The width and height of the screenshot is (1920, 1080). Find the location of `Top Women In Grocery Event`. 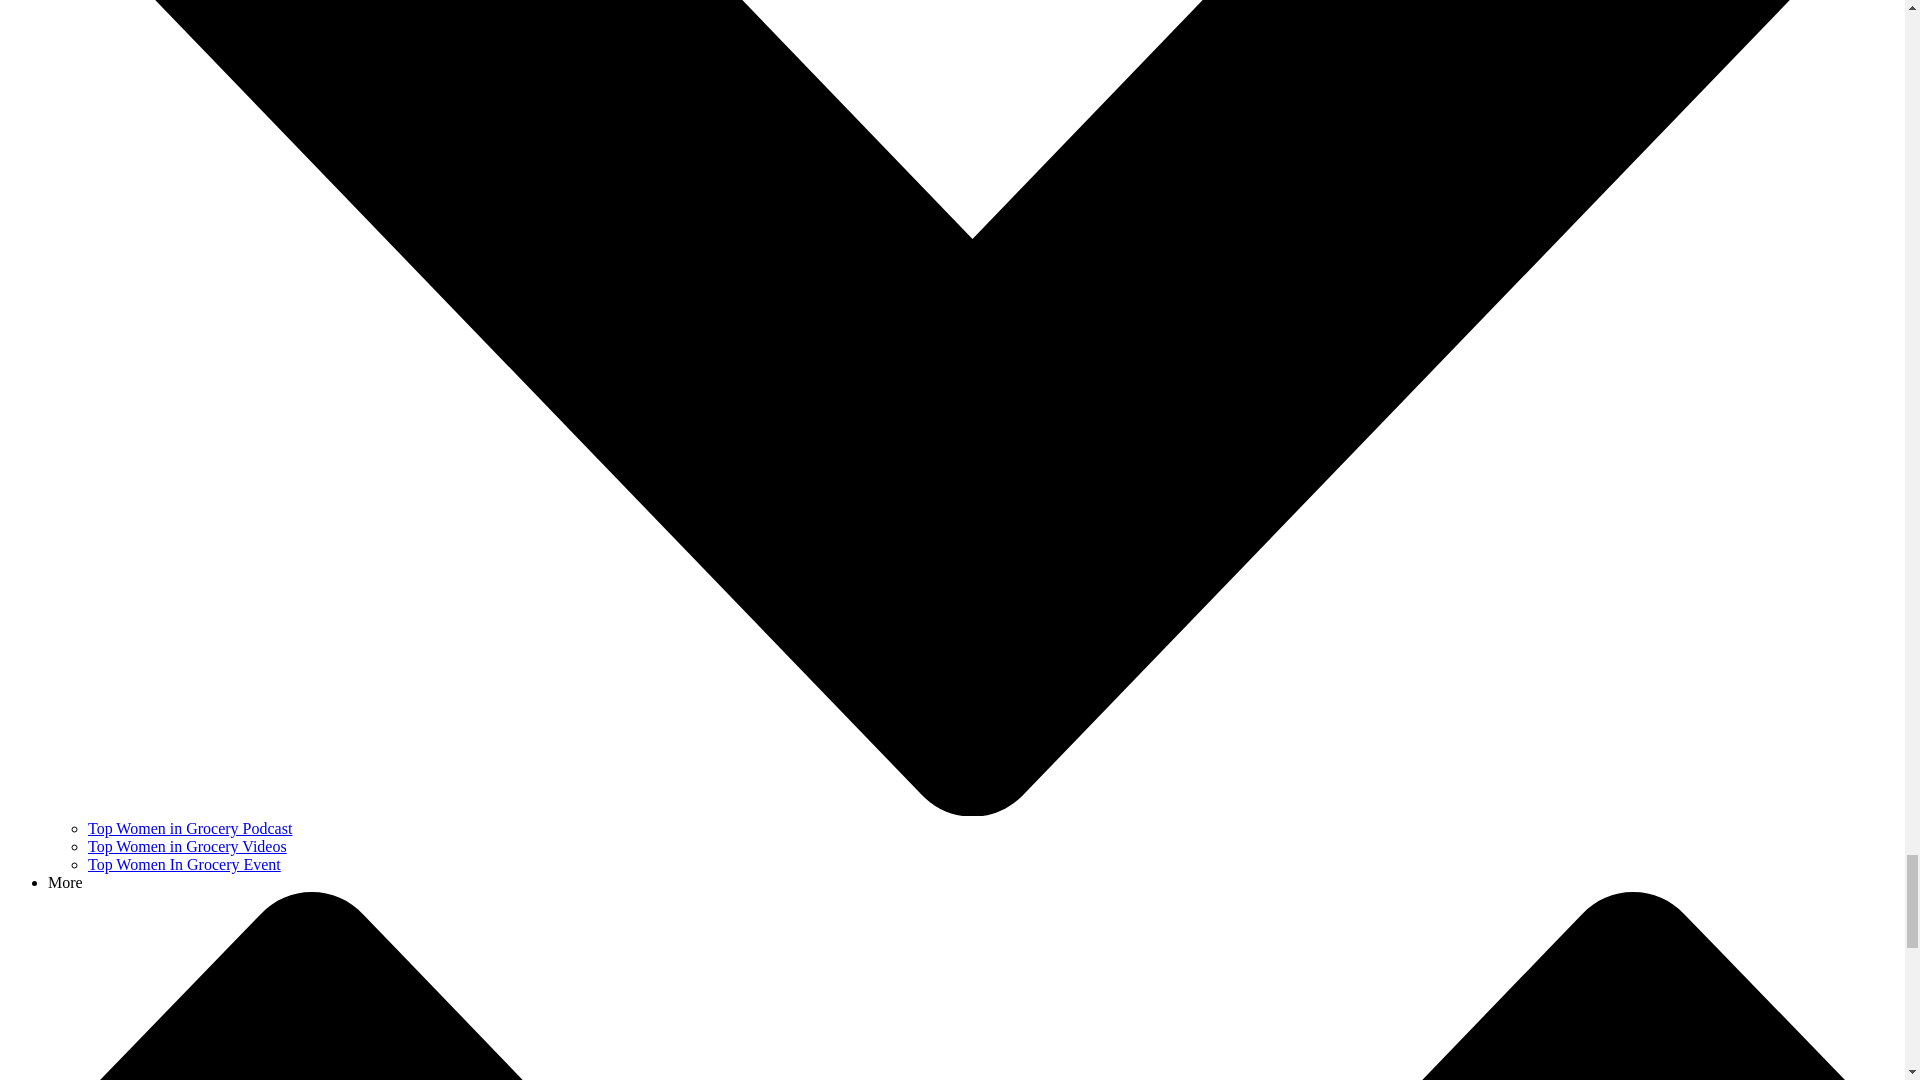

Top Women In Grocery Event is located at coordinates (184, 864).